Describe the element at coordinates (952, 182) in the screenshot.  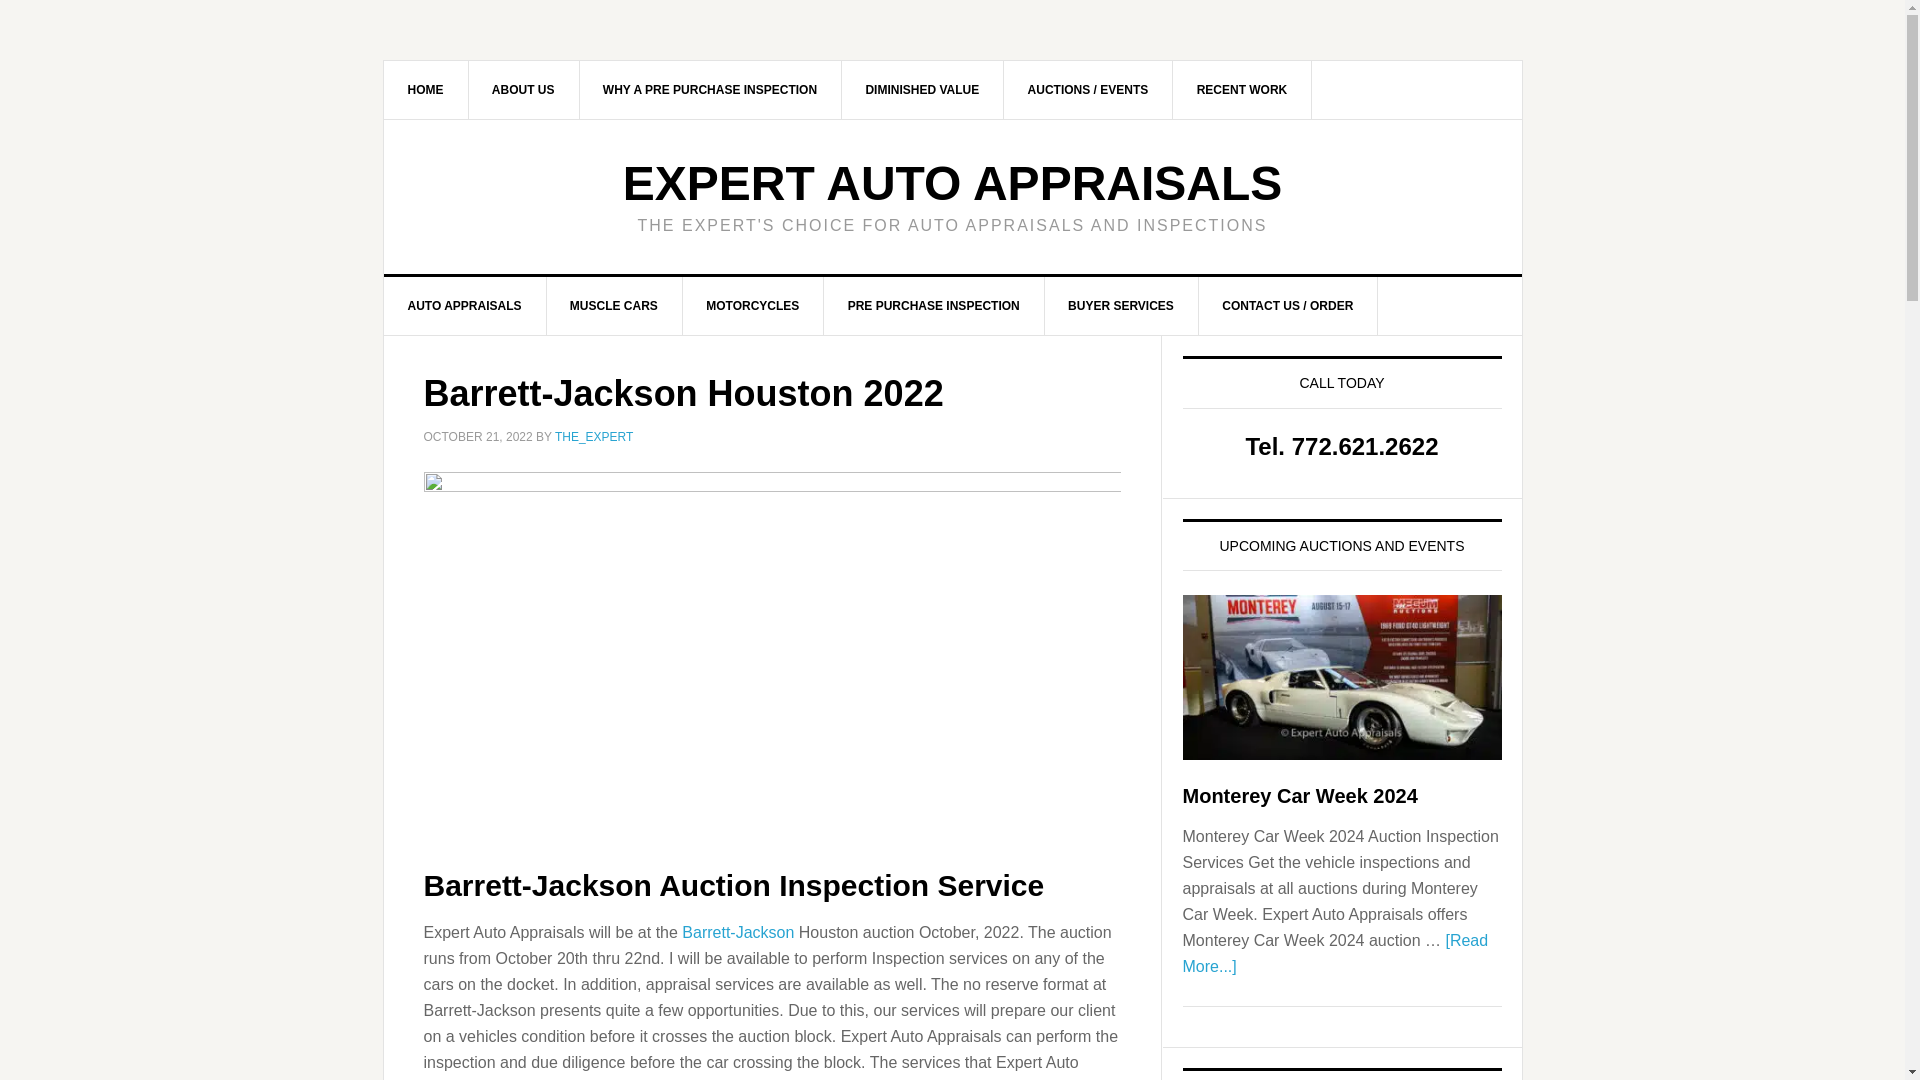
I see `EXPERT AUTO APPRAISALS` at that location.